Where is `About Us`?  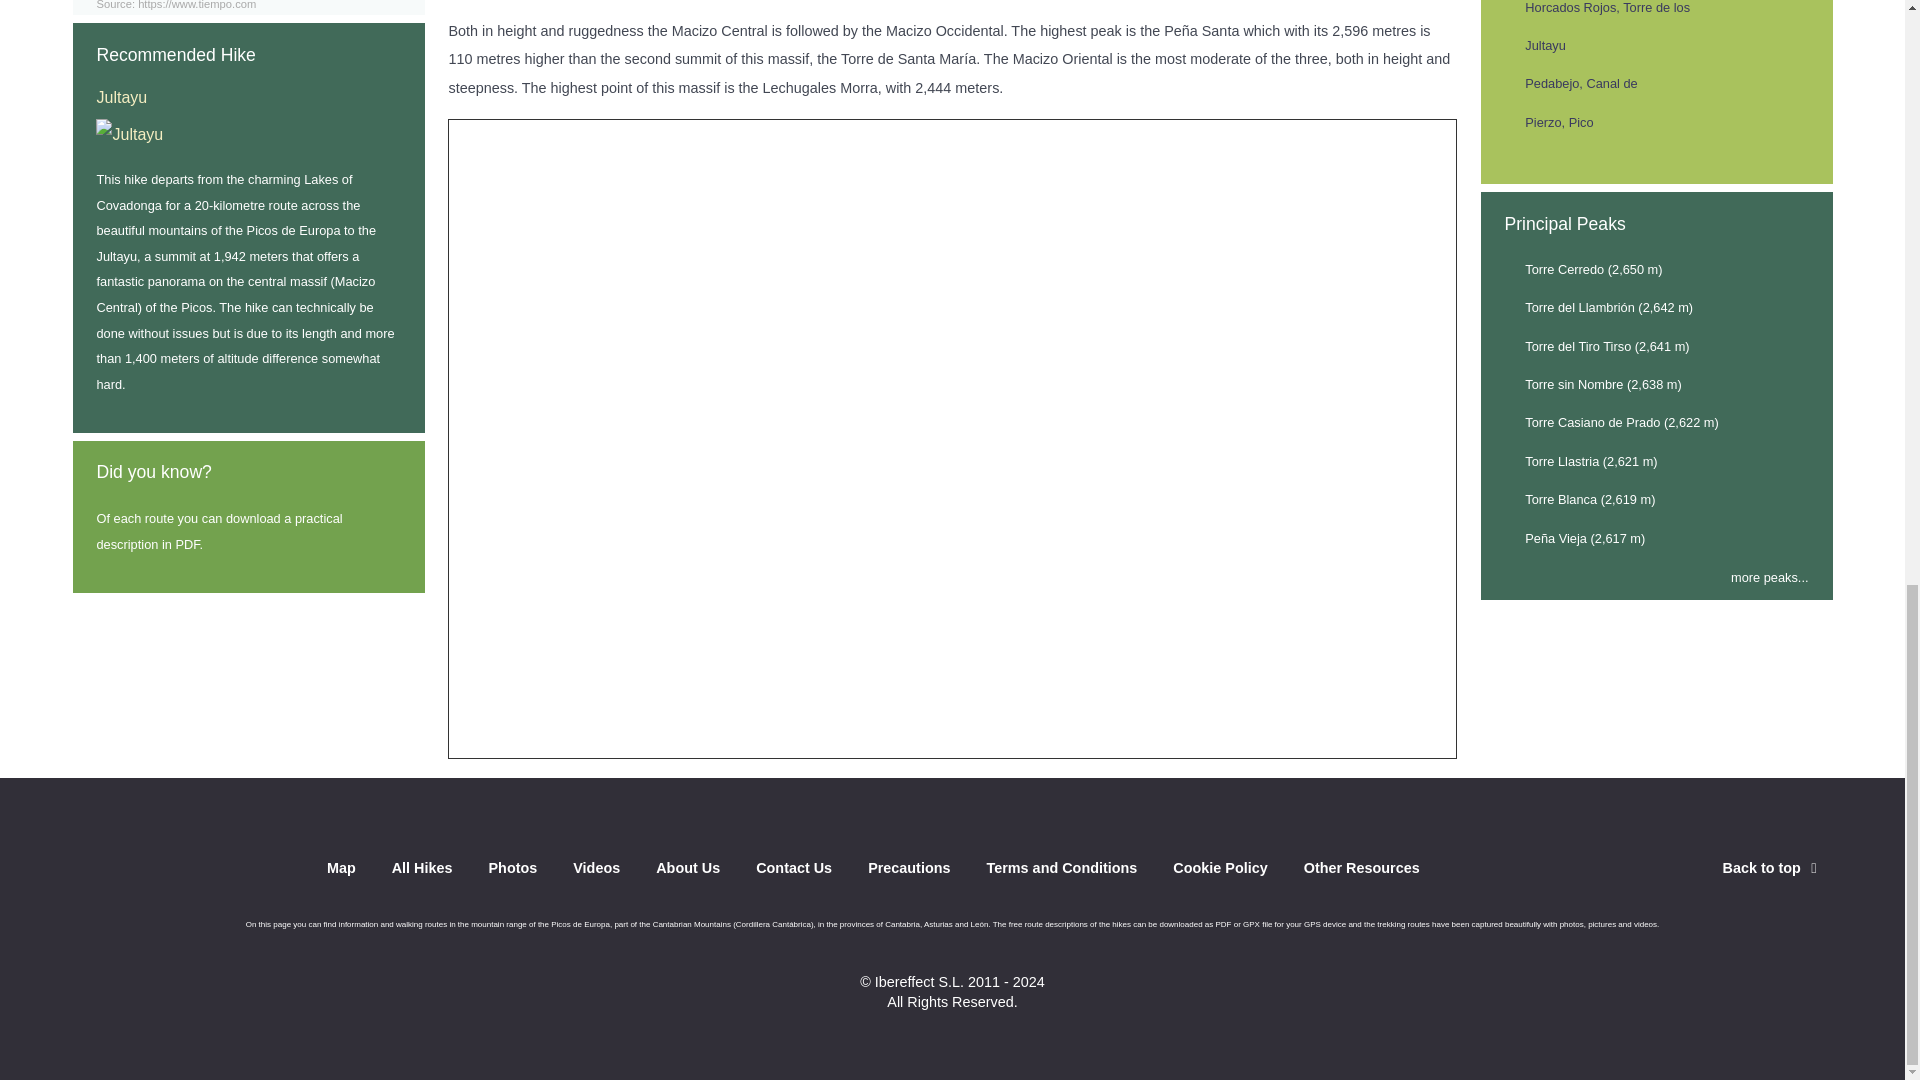 About Us is located at coordinates (688, 872).